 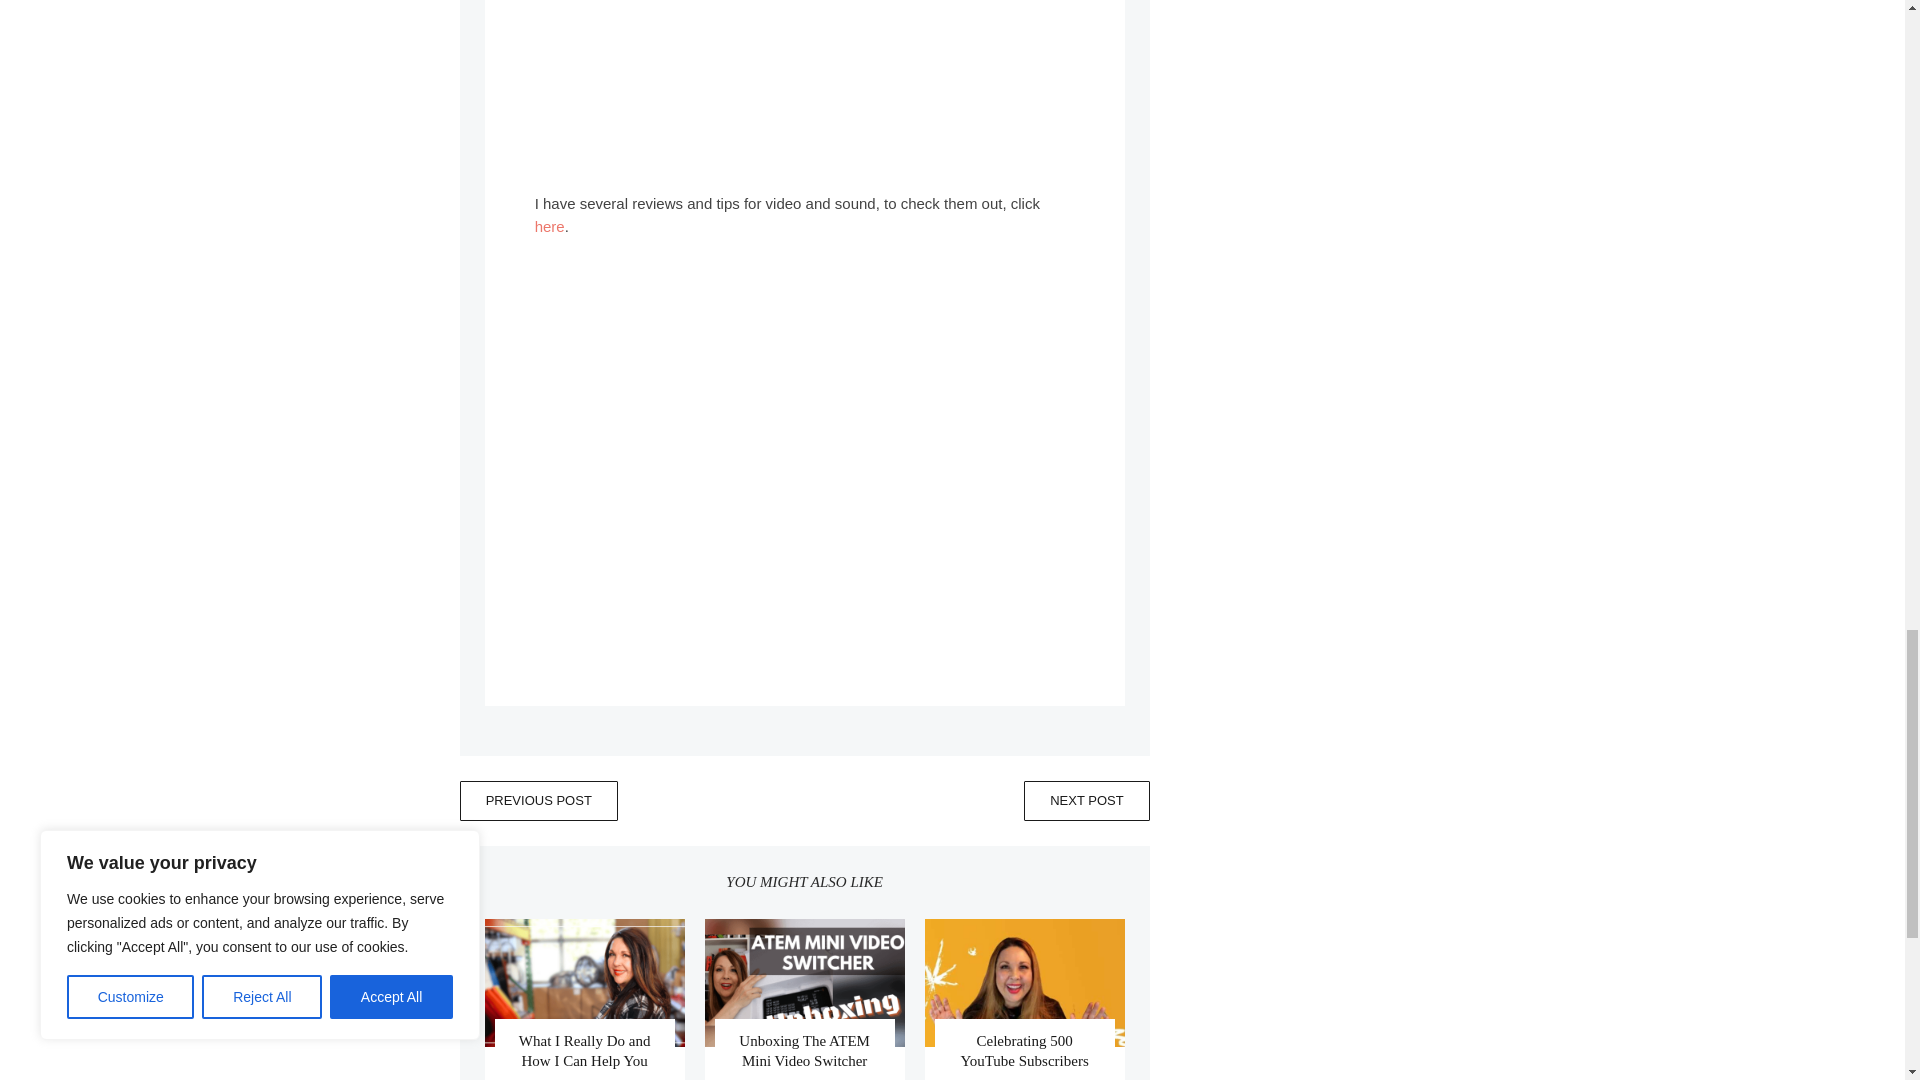 I want to click on Celebrating 500 YouTube Subscribers, so click(x=1024, y=1050).